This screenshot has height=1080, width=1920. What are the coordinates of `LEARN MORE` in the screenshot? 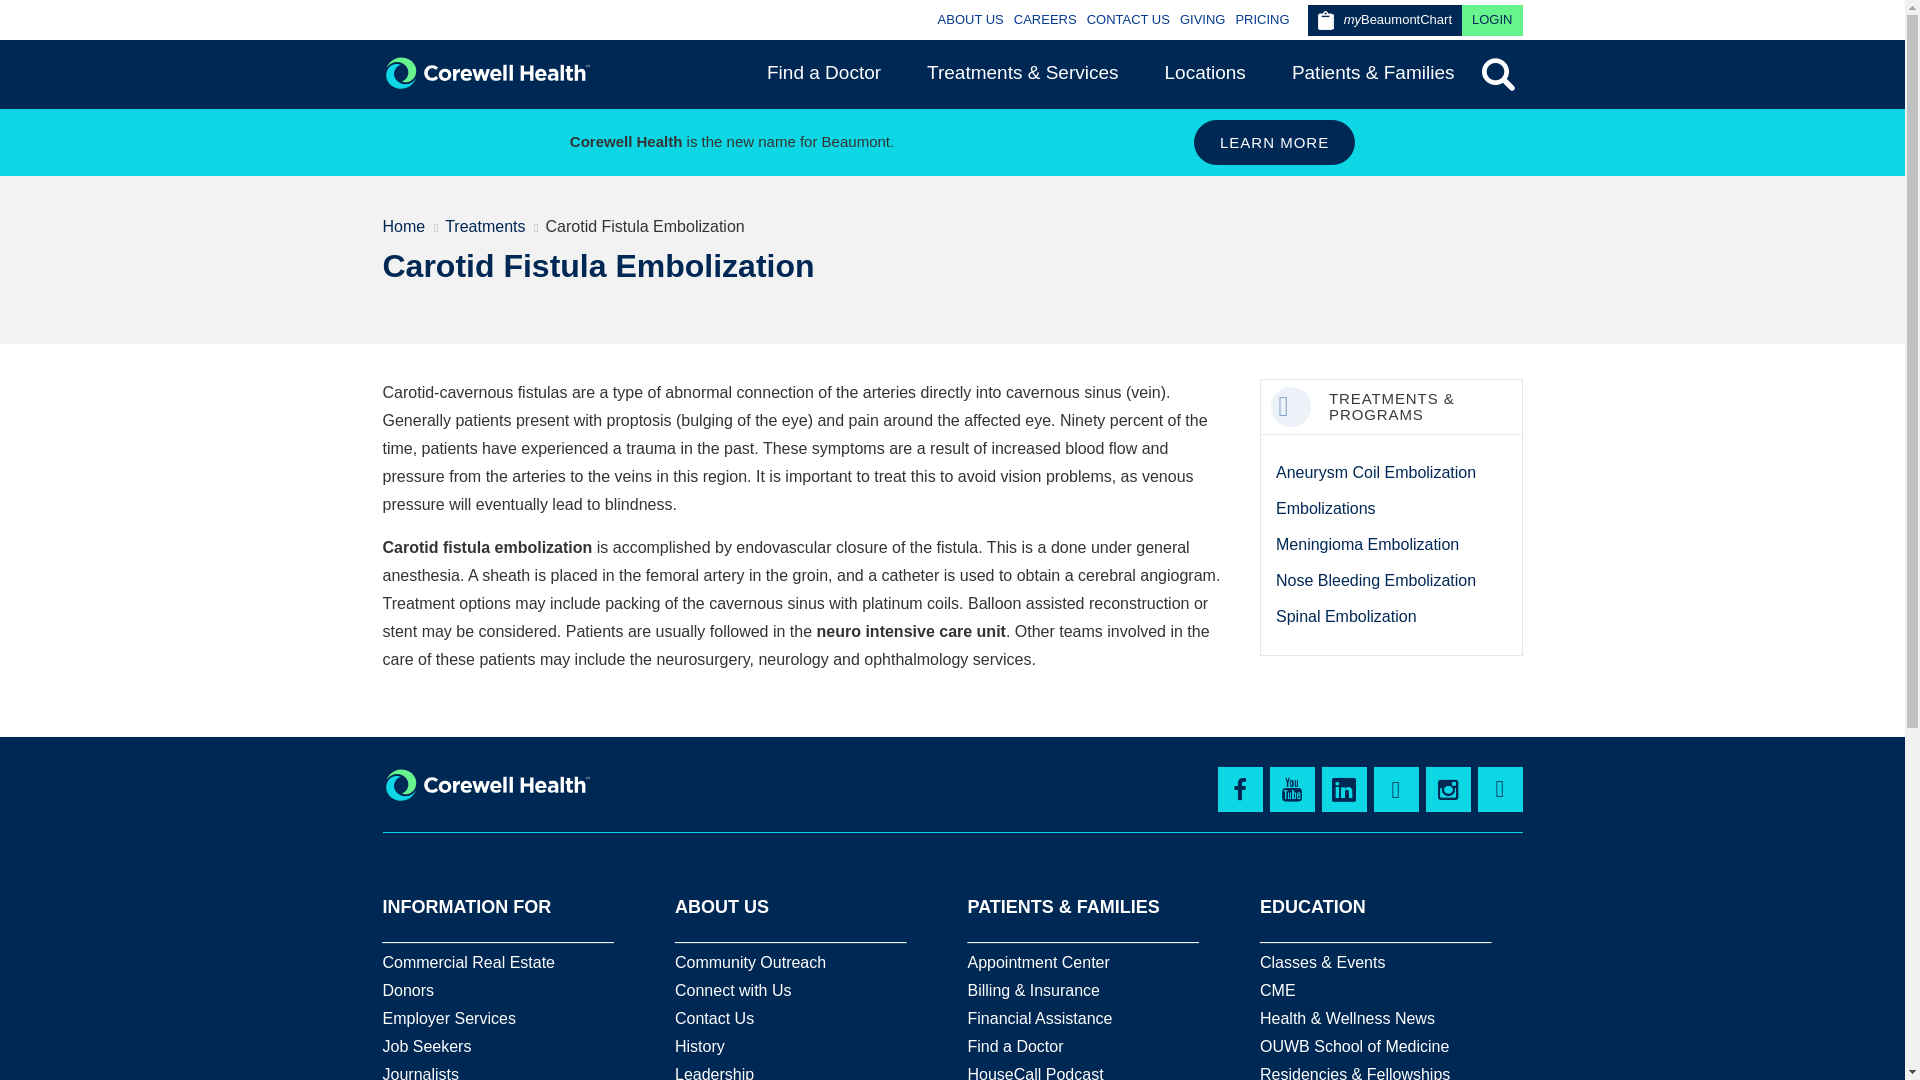 It's located at (1274, 142).